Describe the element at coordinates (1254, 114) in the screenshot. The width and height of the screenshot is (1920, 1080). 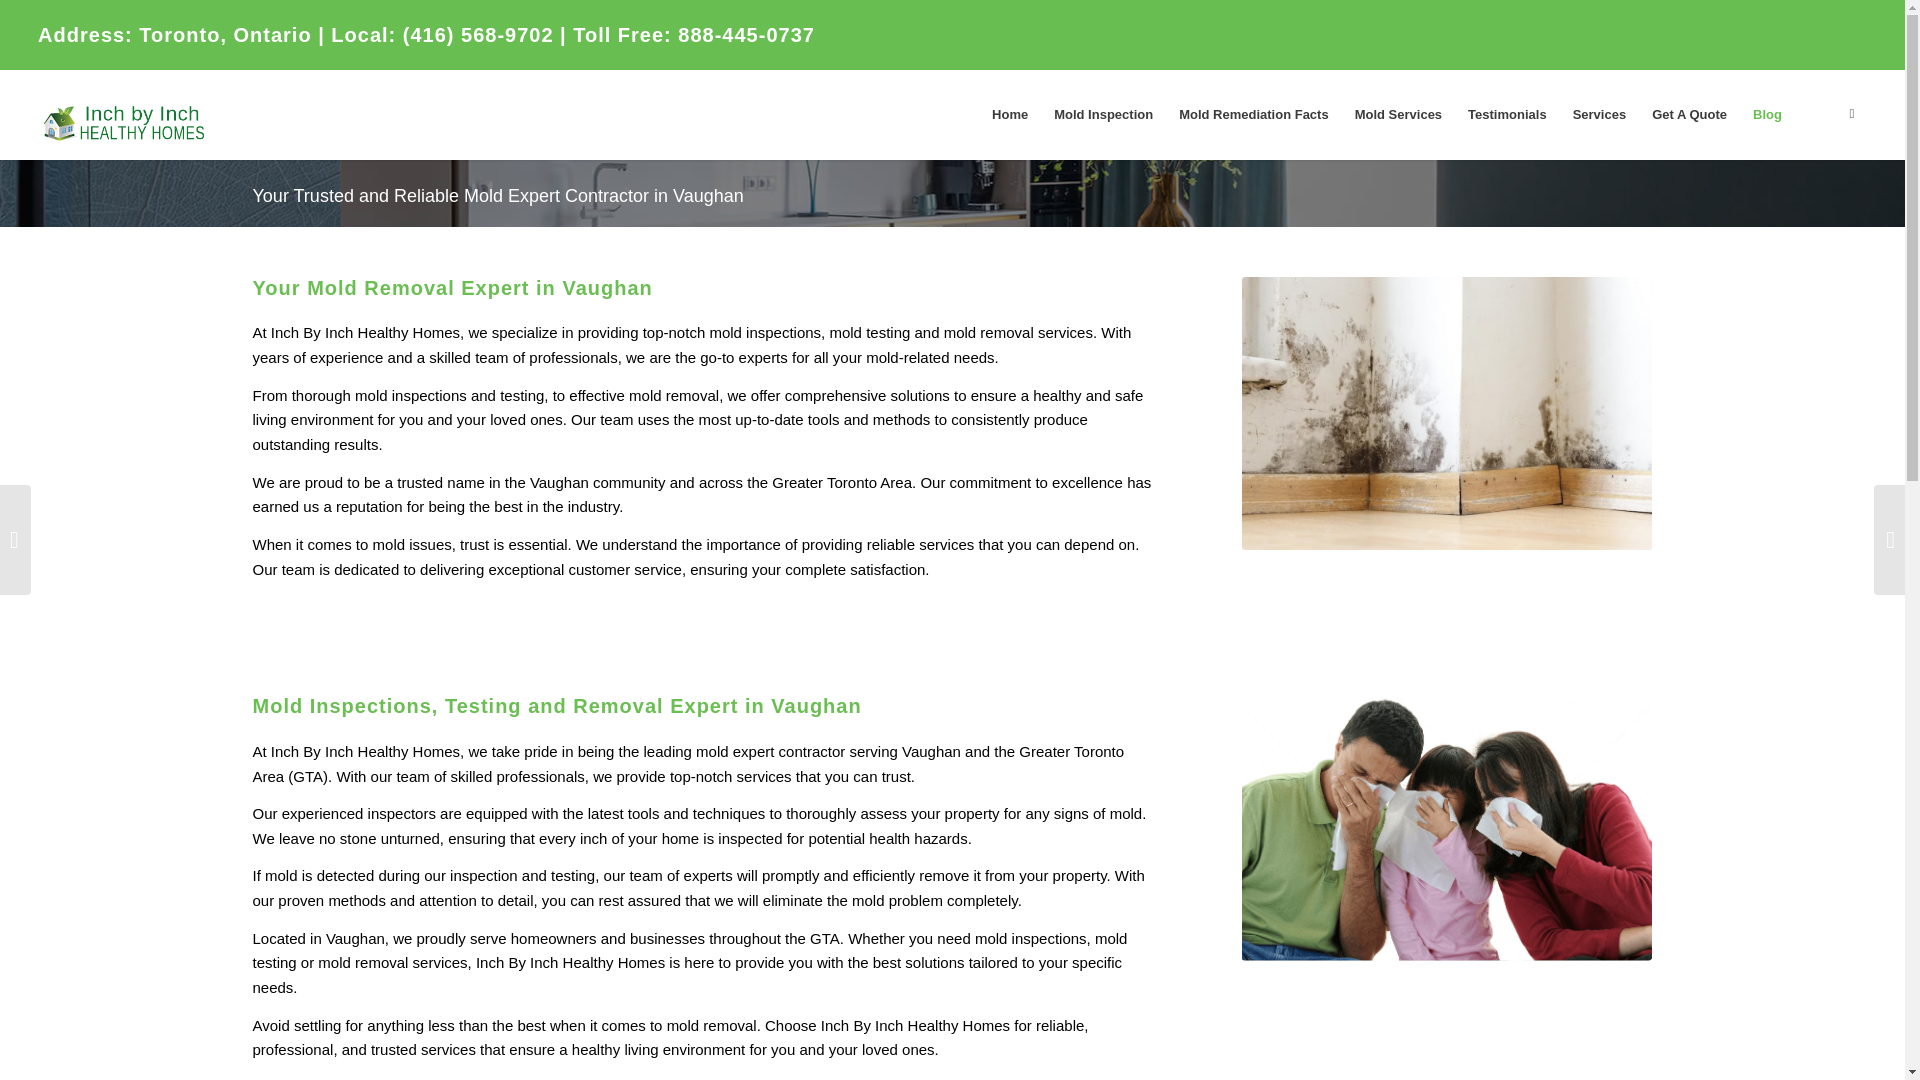
I see `Mold Remediation Facts` at that location.